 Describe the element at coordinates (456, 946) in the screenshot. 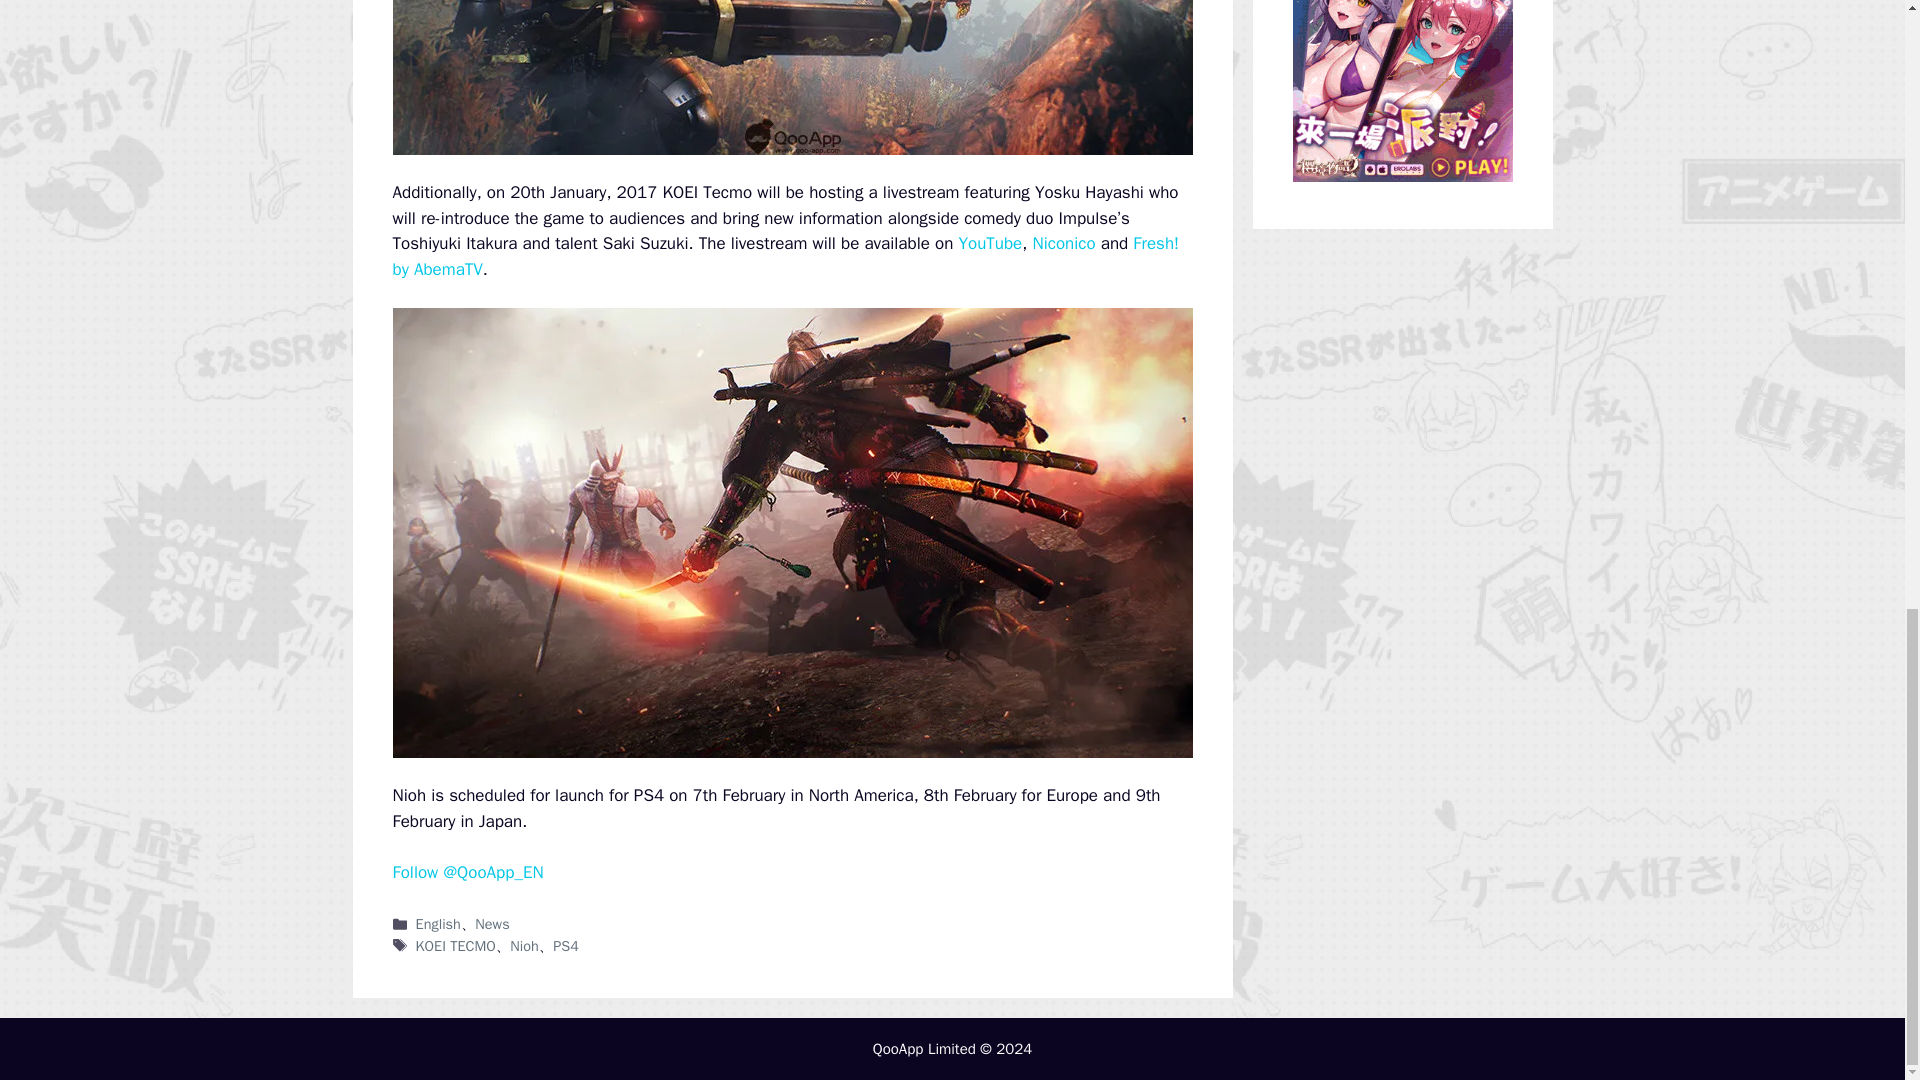

I see `KOEI TECMO` at that location.